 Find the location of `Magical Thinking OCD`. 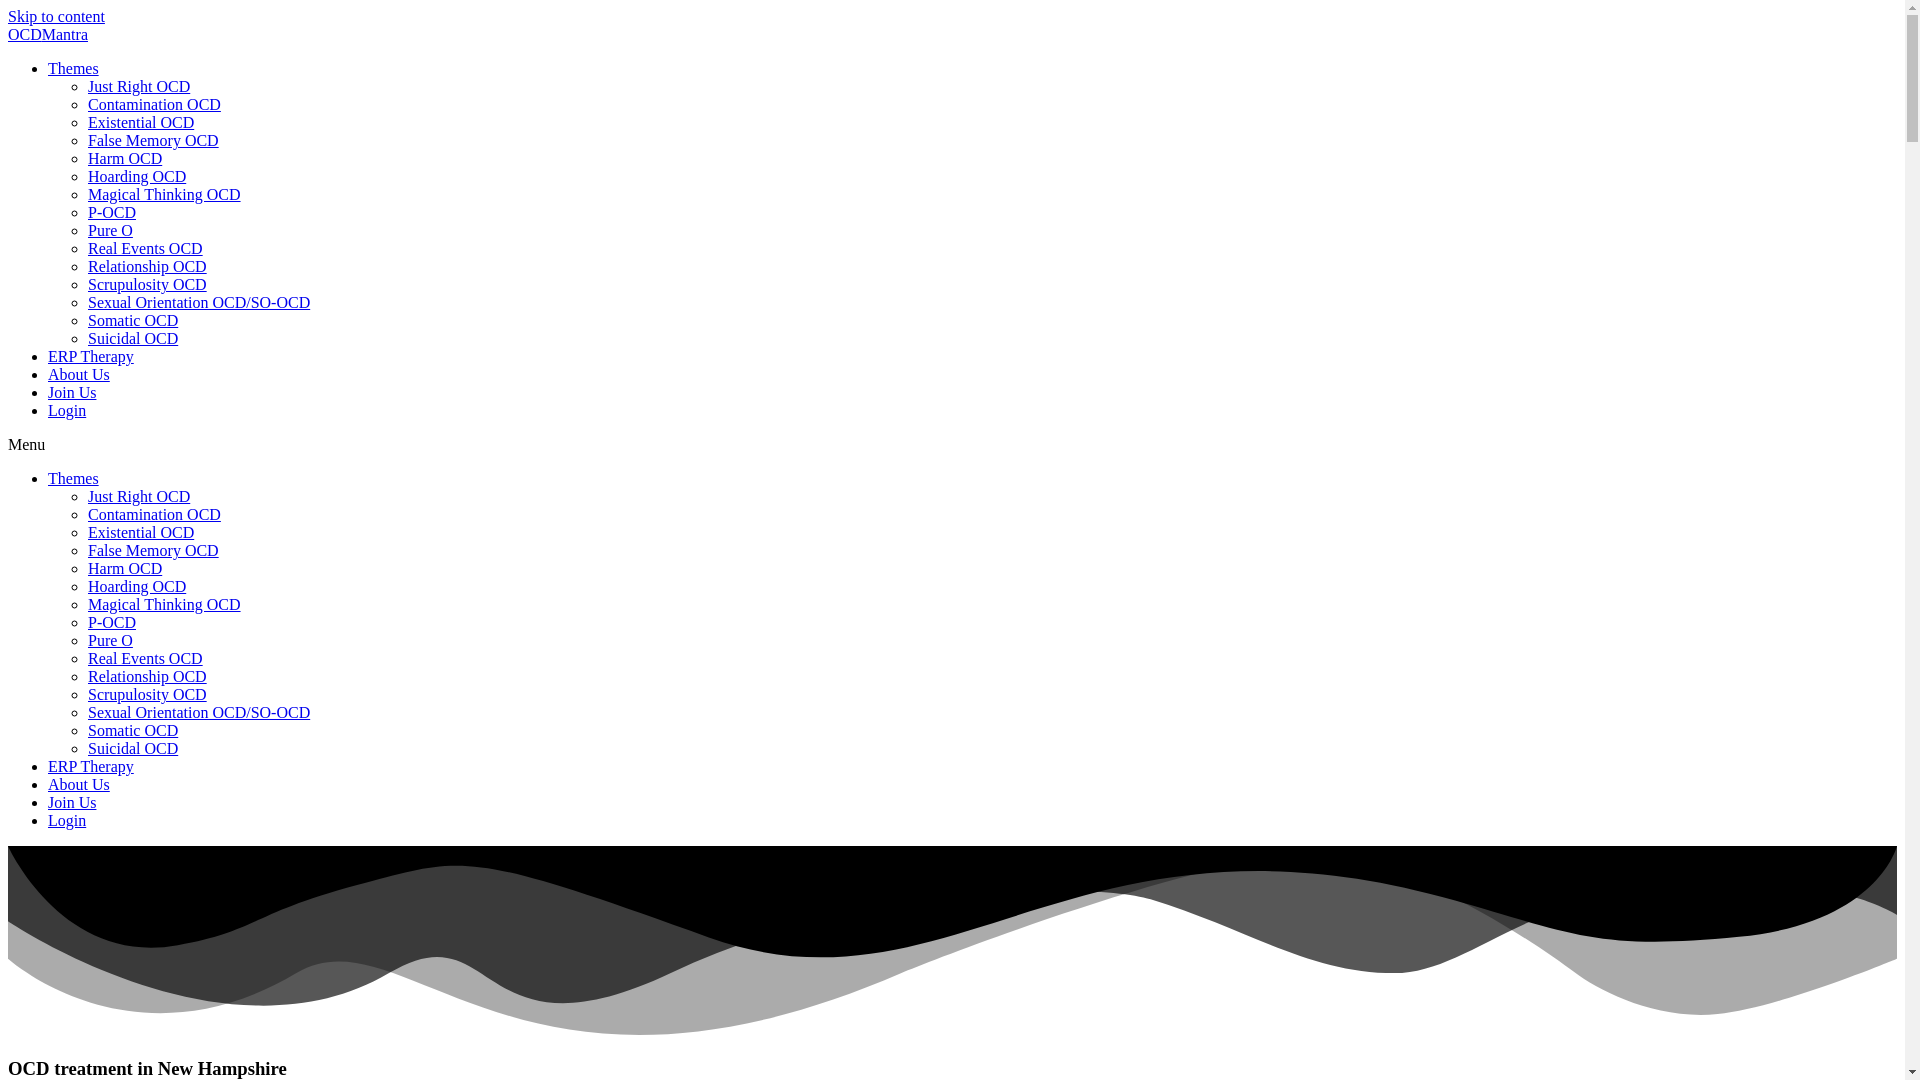

Magical Thinking OCD is located at coordinates (164, 604).